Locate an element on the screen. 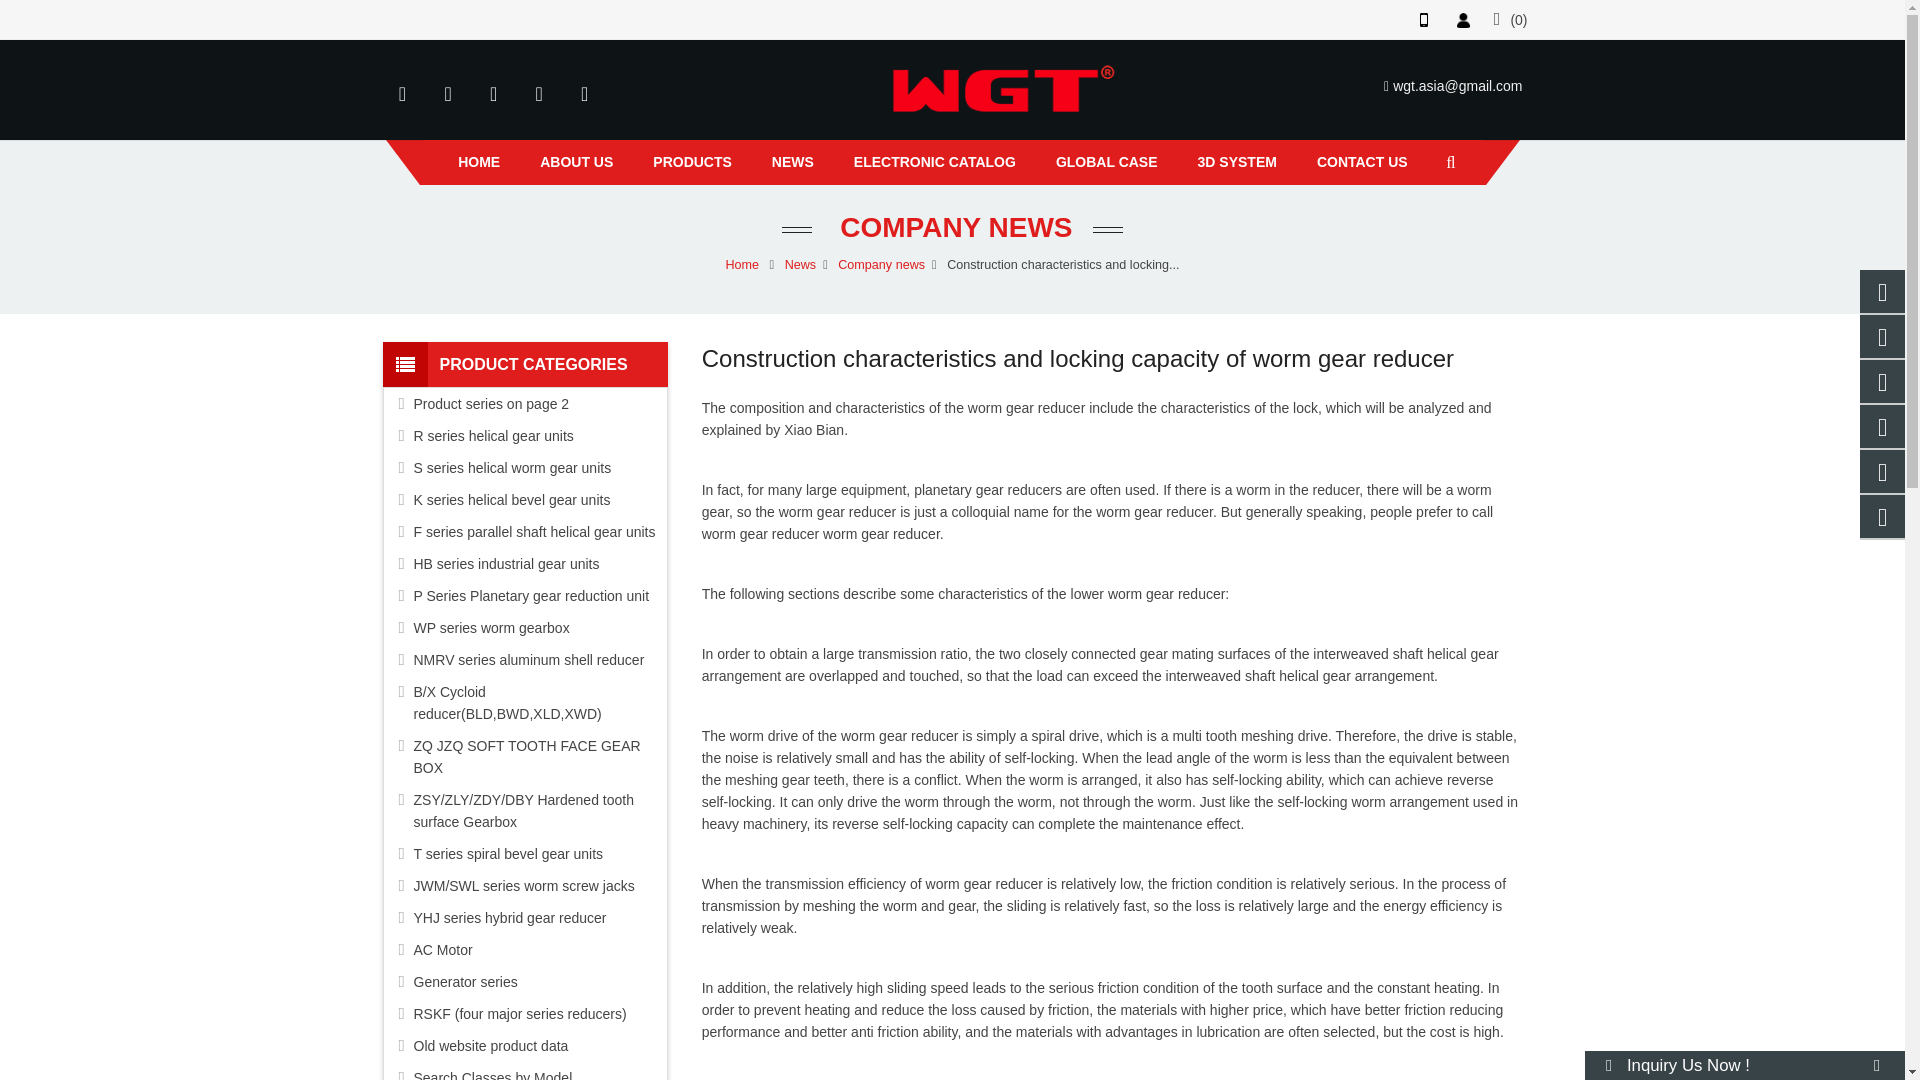  Products is located at coordinates (692, 162).